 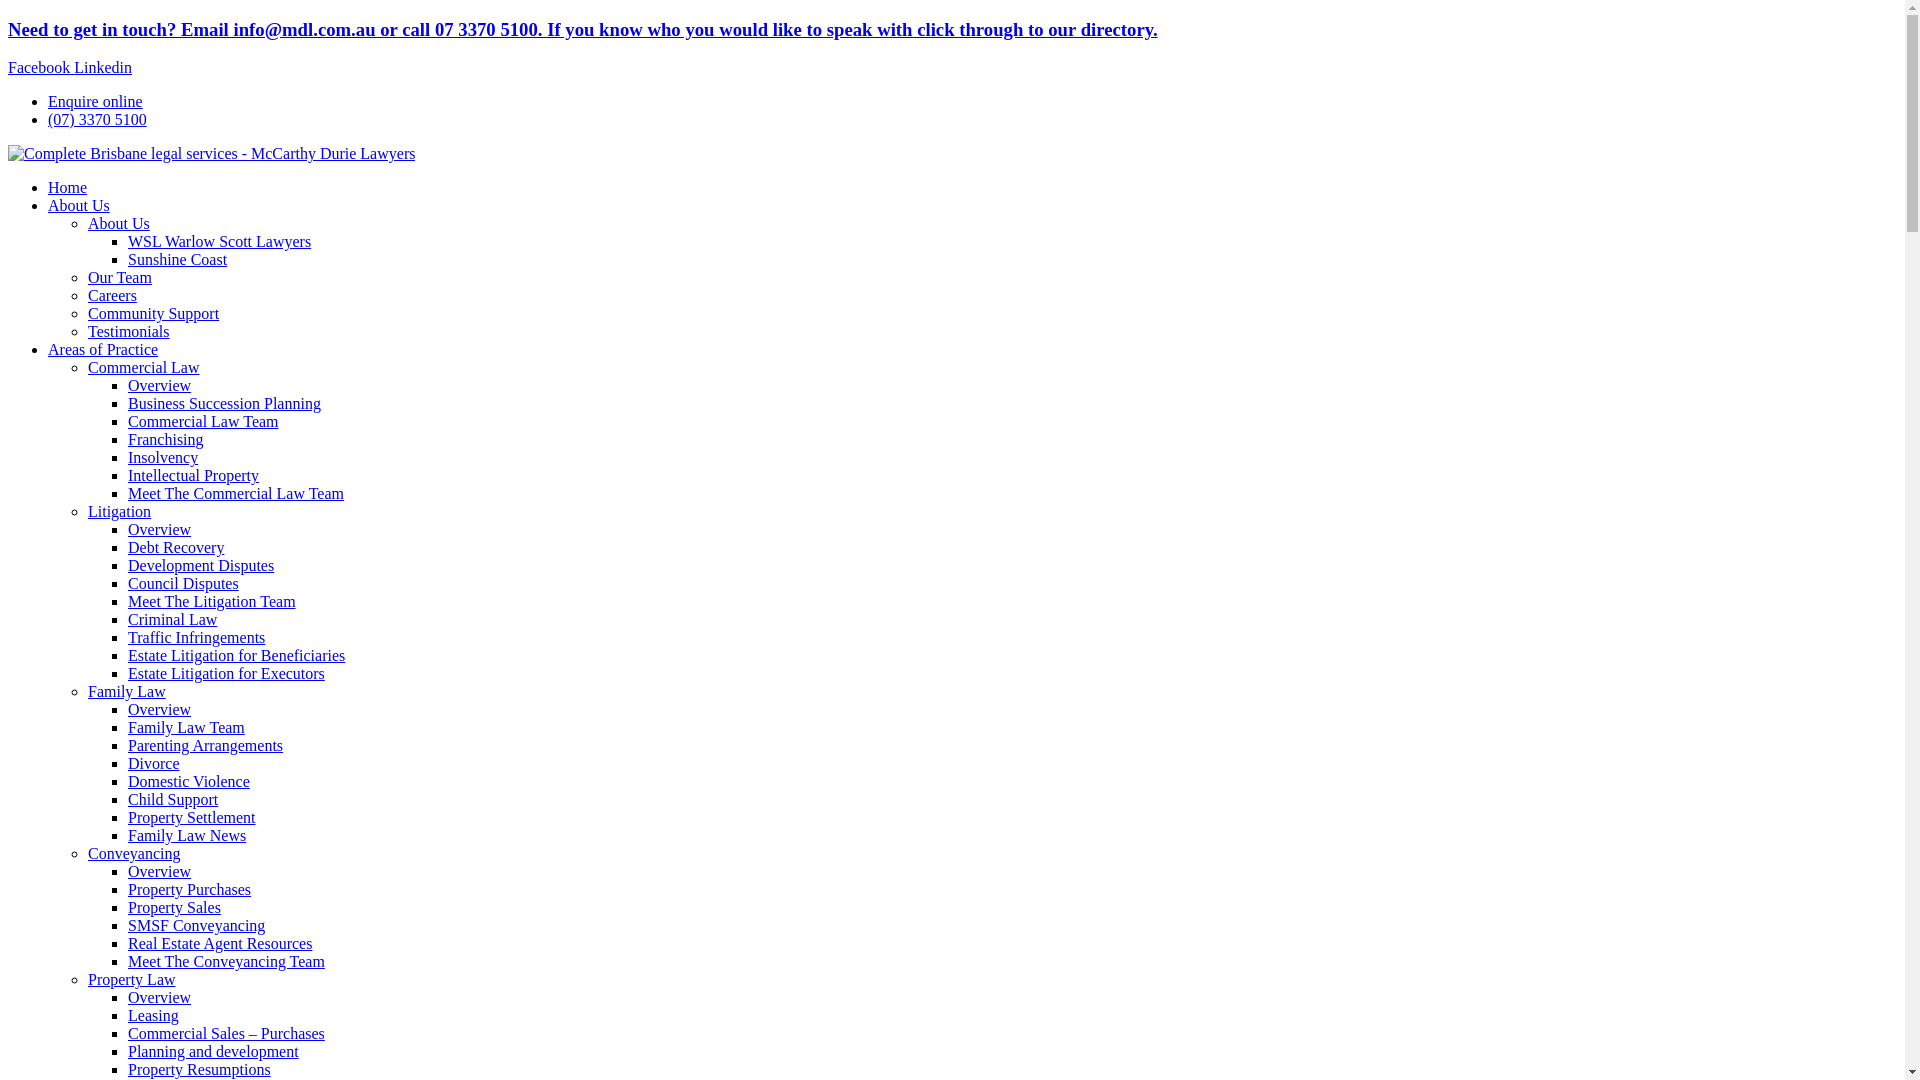 What do you see at coordinates (212, 602) in the screenshot?
I see `Meet The Litigation Team` at bounding box center [212, 602].